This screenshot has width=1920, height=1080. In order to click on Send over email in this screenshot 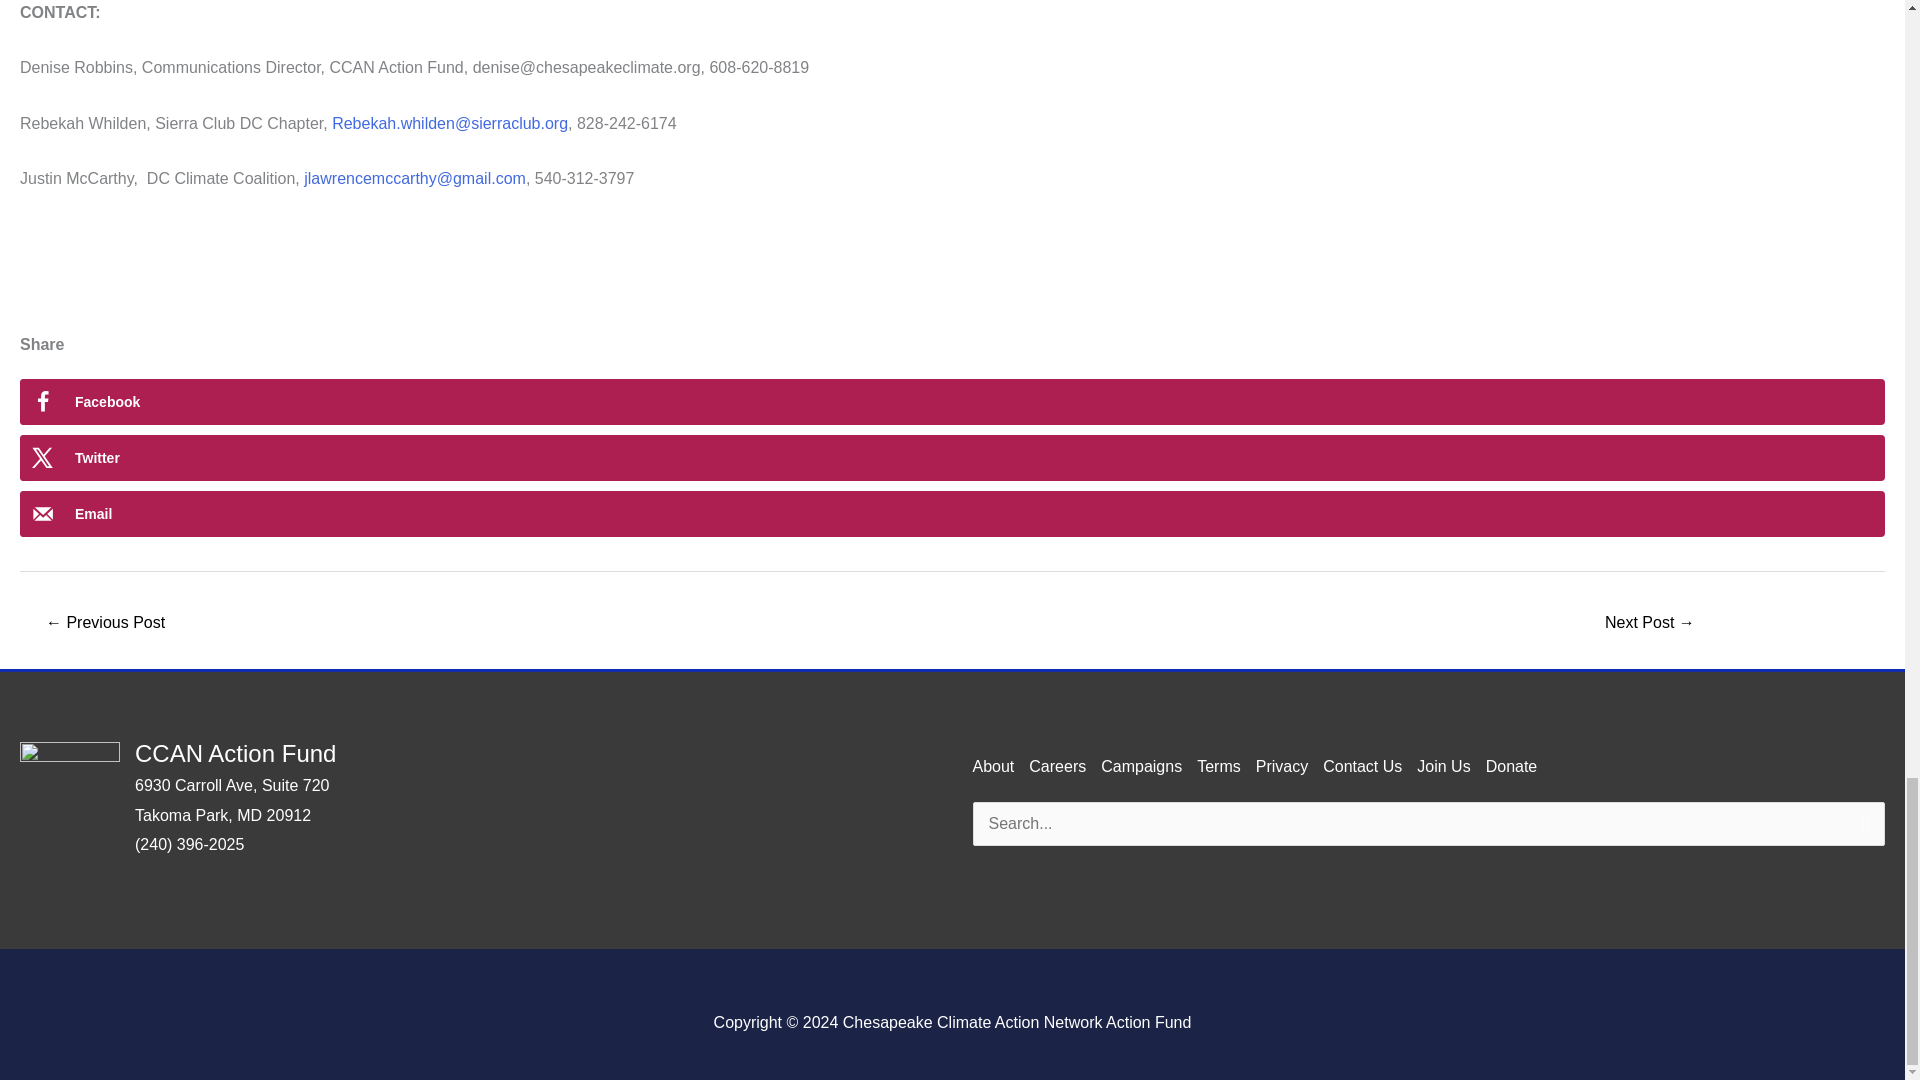, I will do `click(952, 514)`.